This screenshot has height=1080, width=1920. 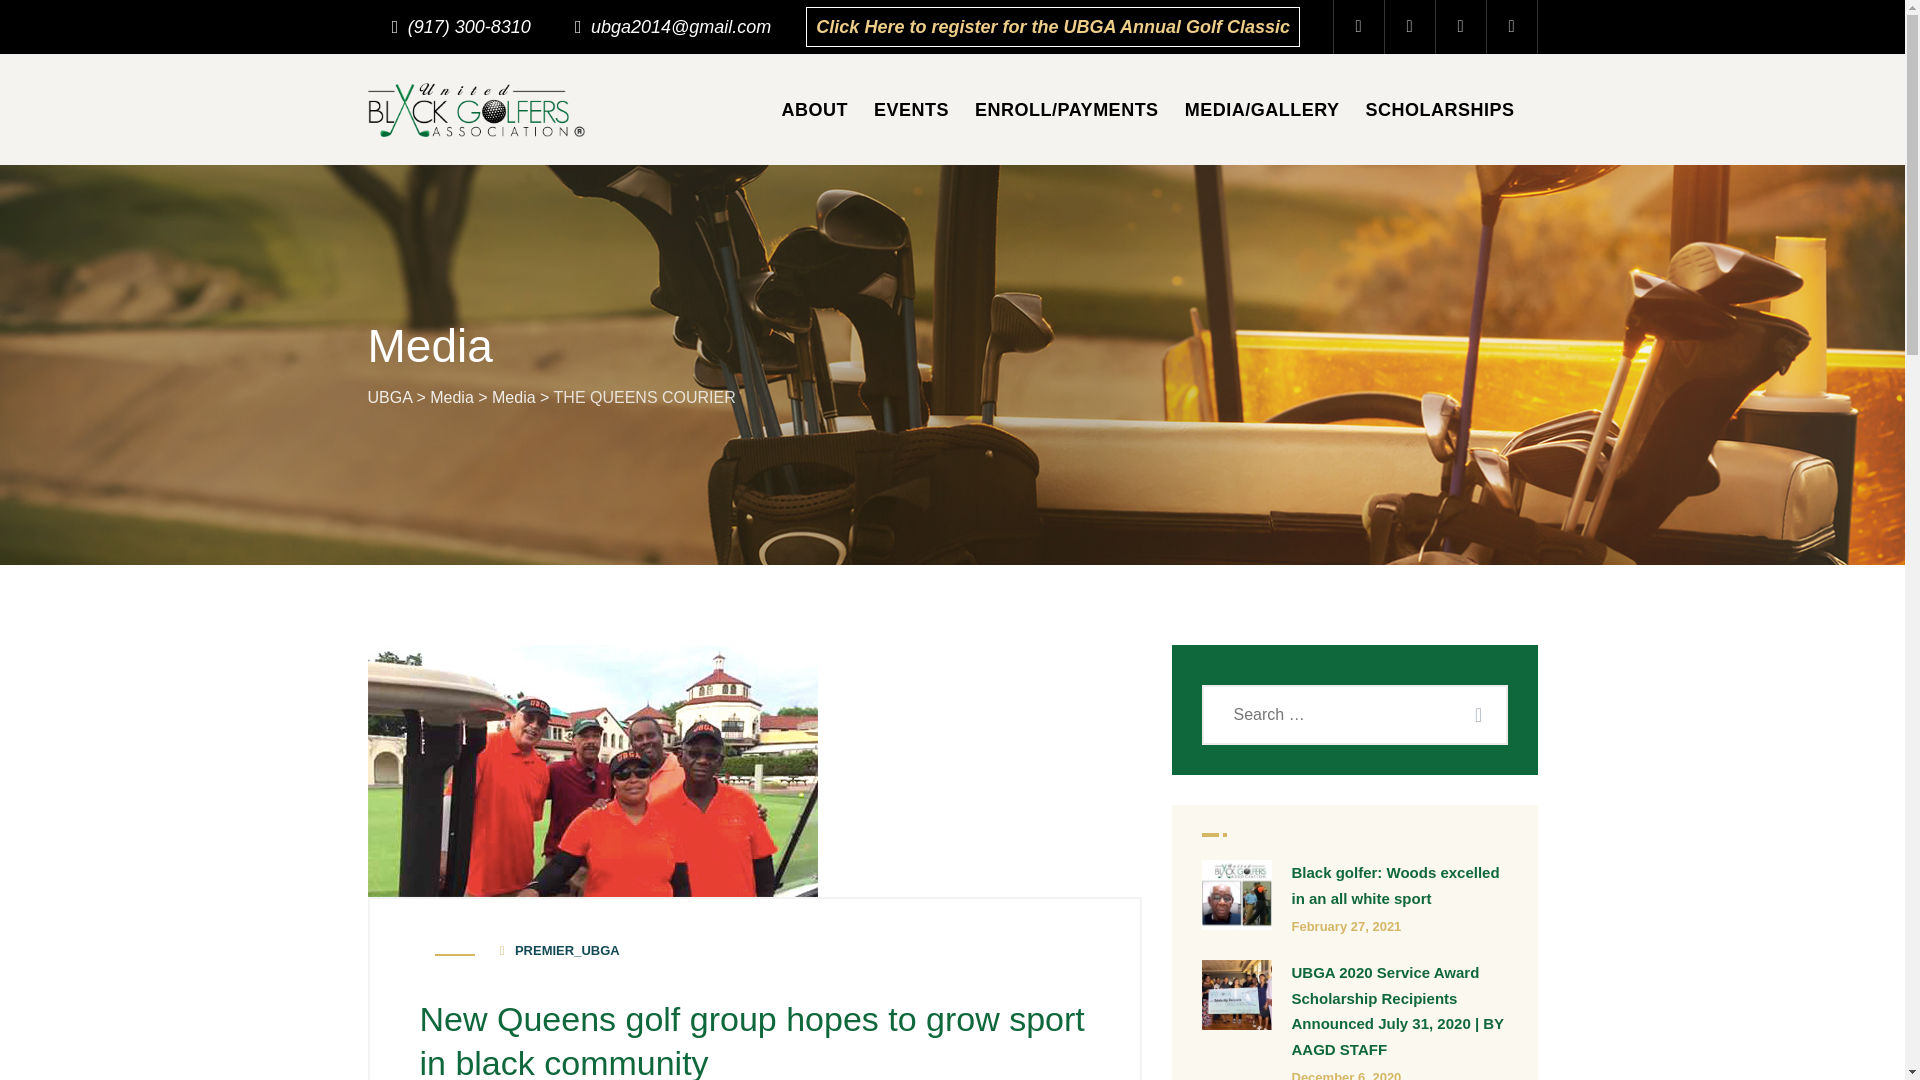 What do you see at coordinates (452, 396) in the screenshot?
I see `Go to Media.` at bounding box center [452, 396].